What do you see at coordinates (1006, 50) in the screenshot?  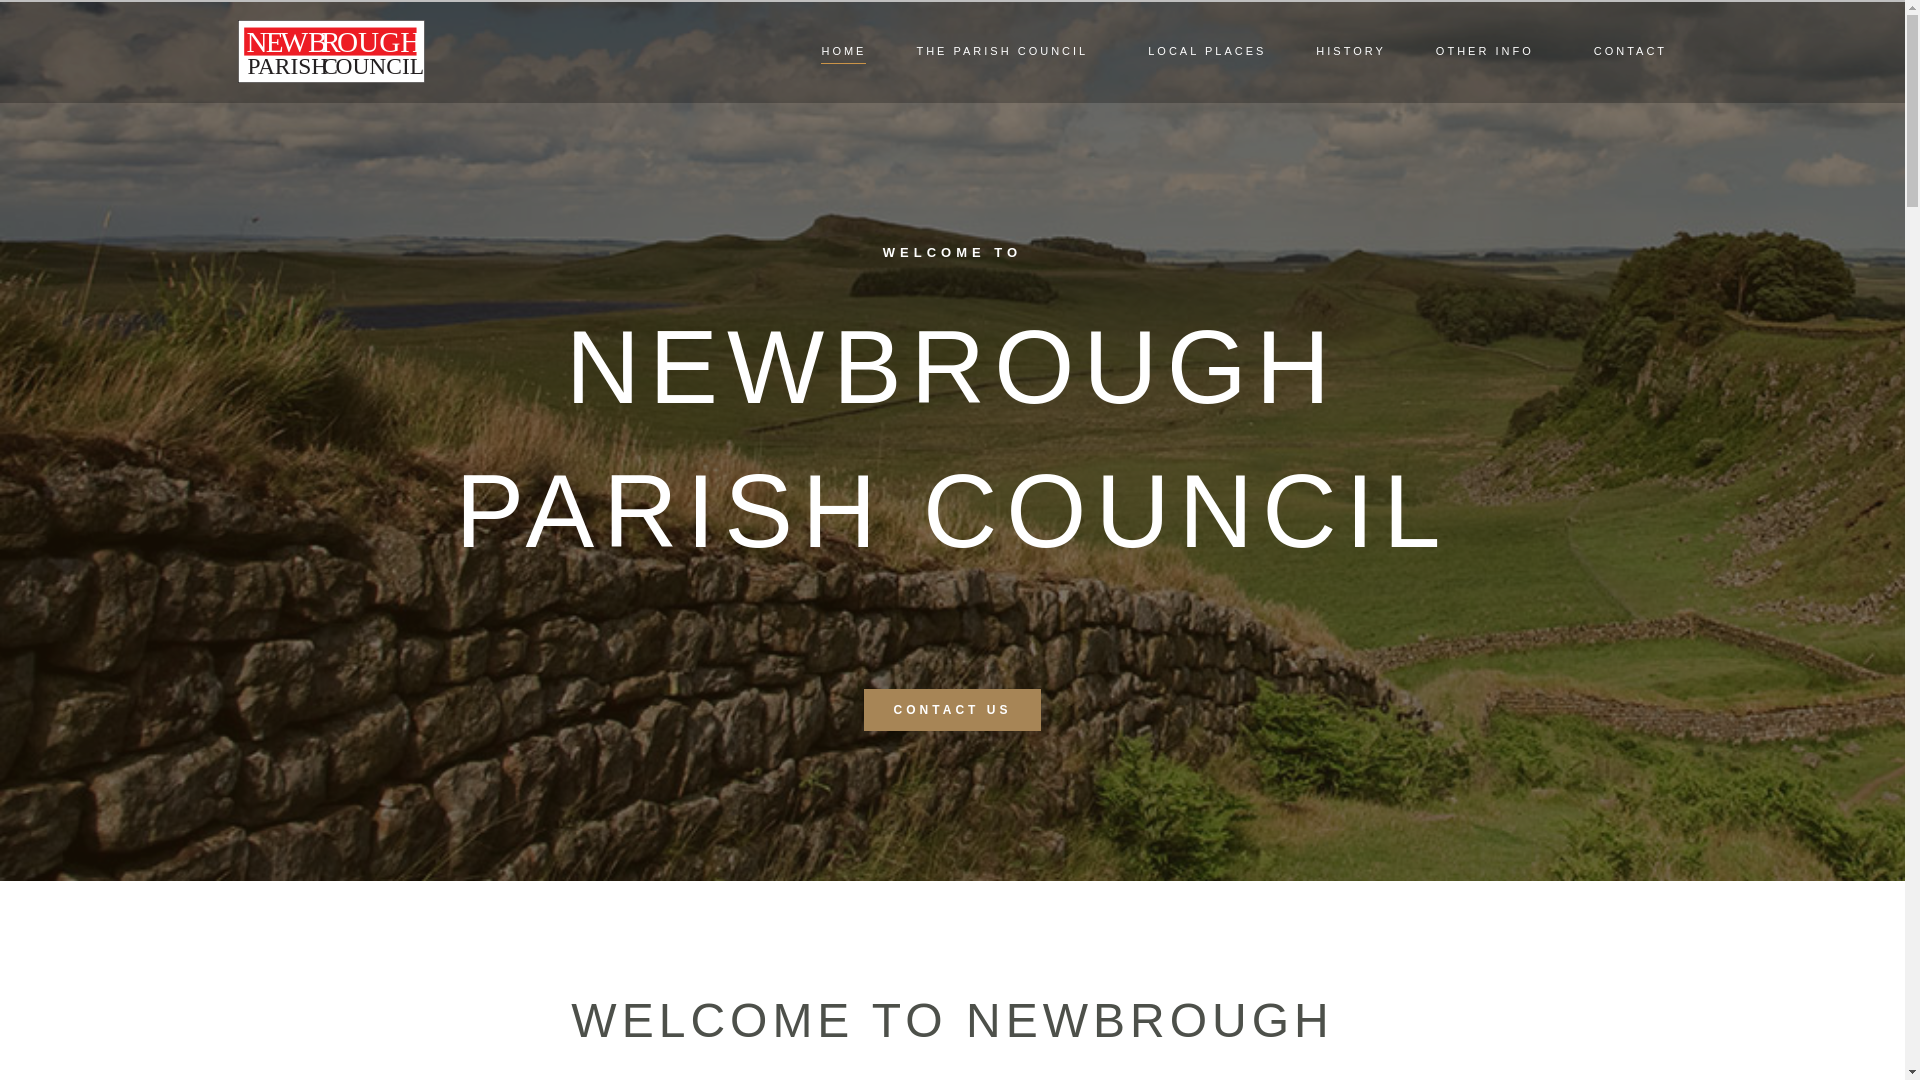 I see `THE PARISH COUNCIL` at bounding box center [1006, 50].